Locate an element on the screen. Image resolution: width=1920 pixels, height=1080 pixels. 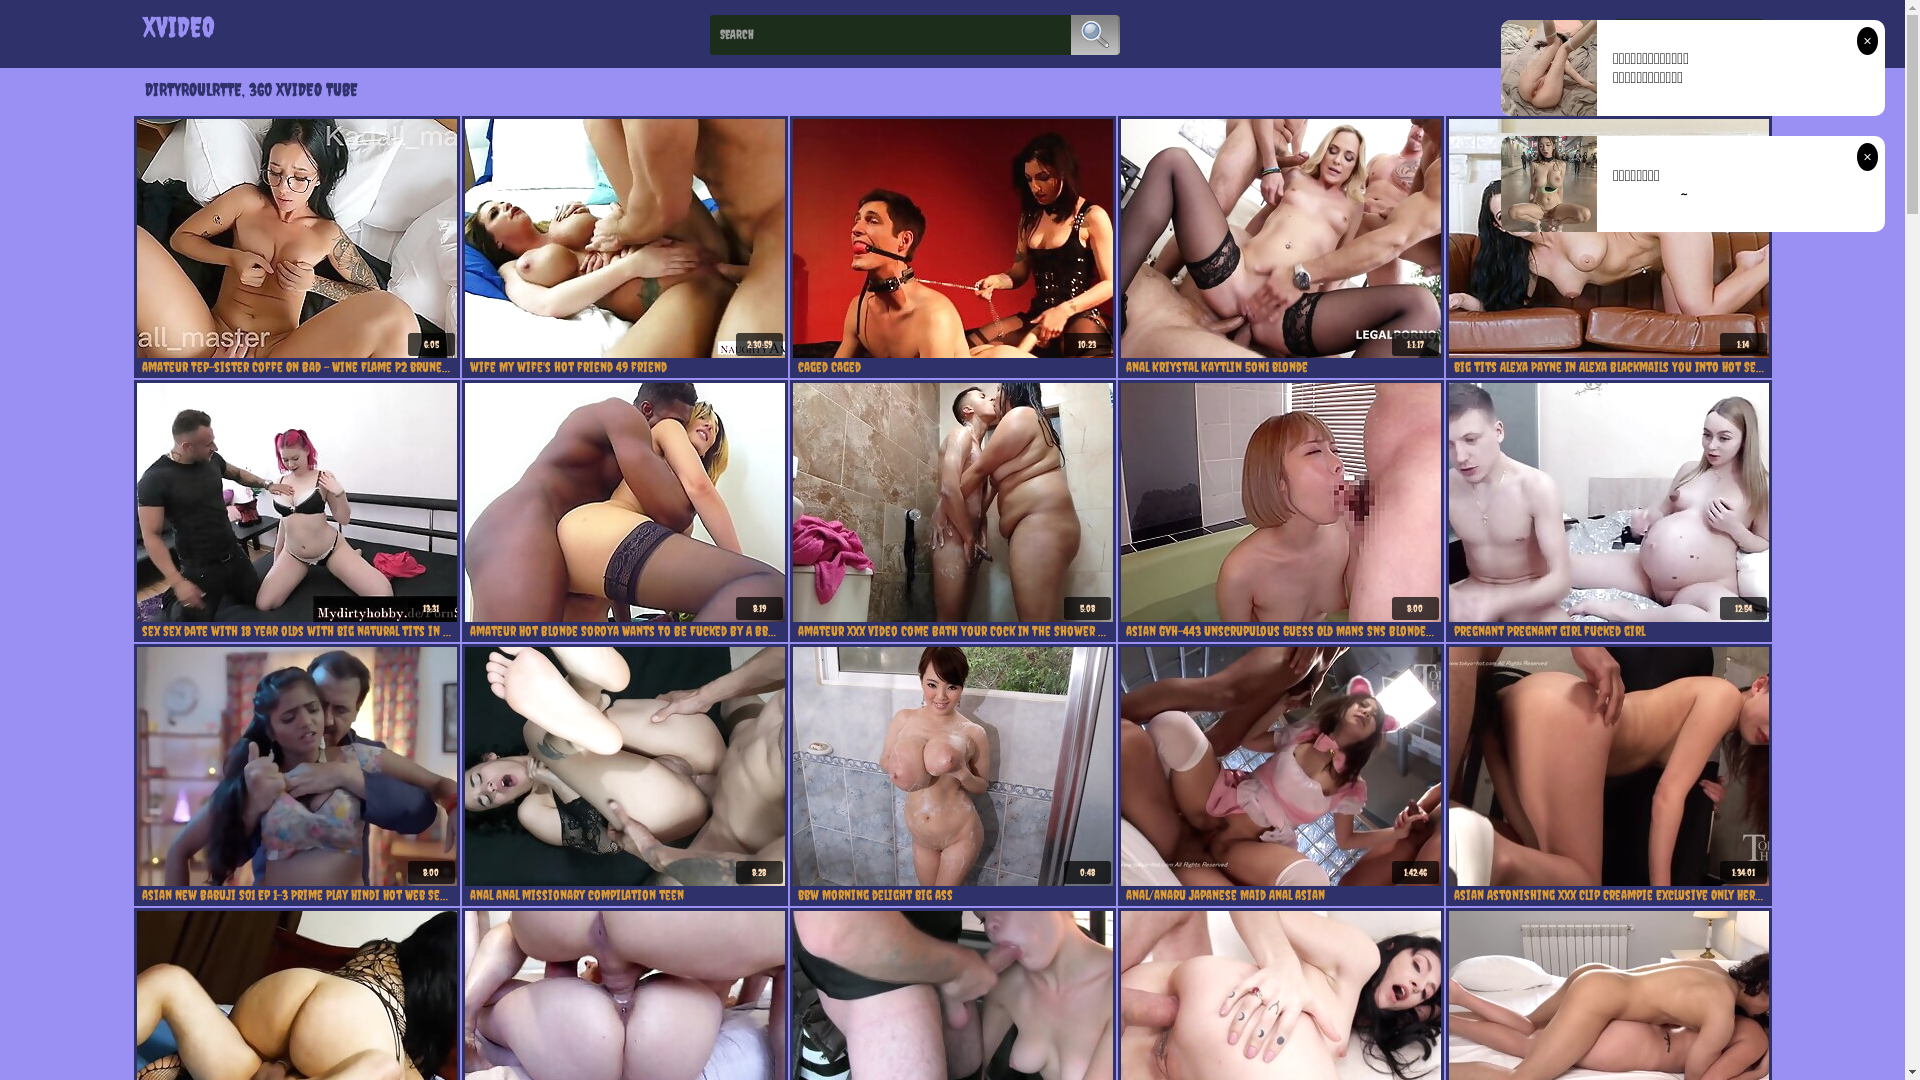
8:00 is located at coordinates (296, 766).